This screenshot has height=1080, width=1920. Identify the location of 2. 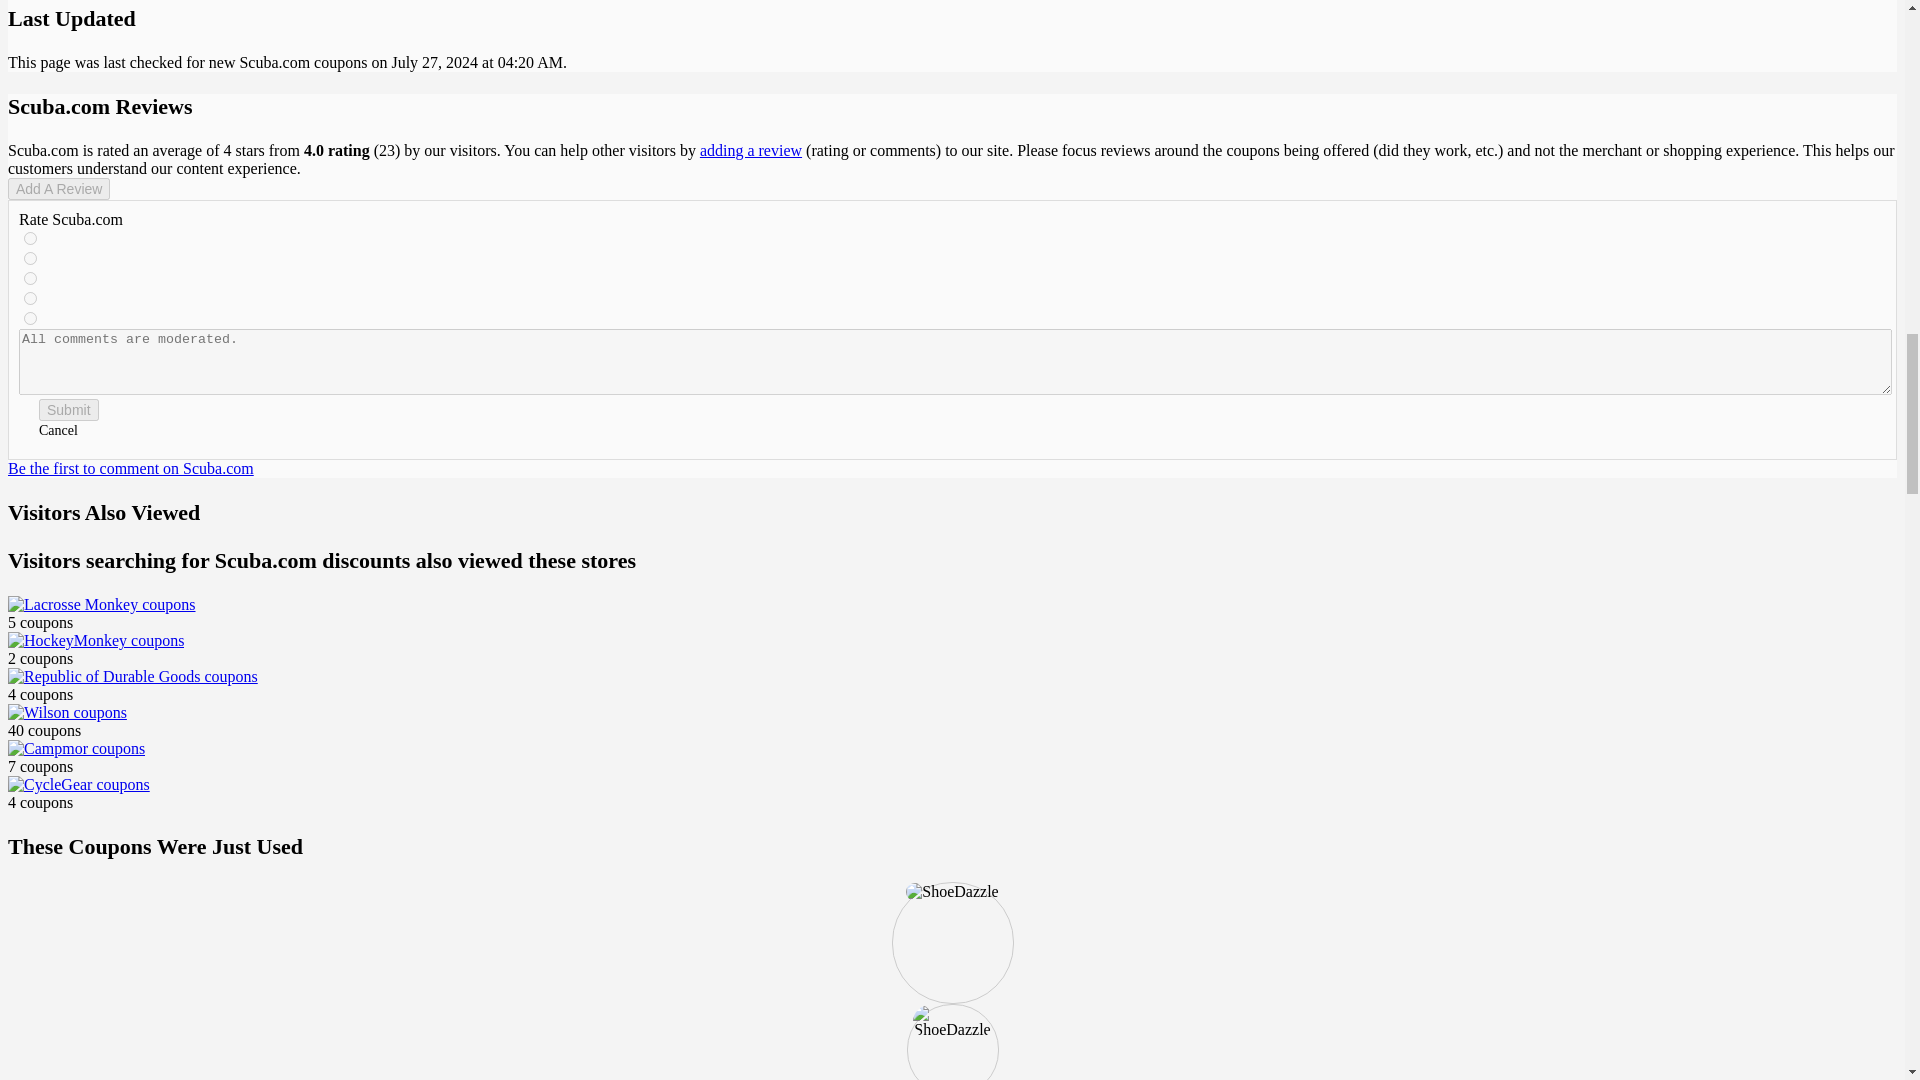
(30, 298).